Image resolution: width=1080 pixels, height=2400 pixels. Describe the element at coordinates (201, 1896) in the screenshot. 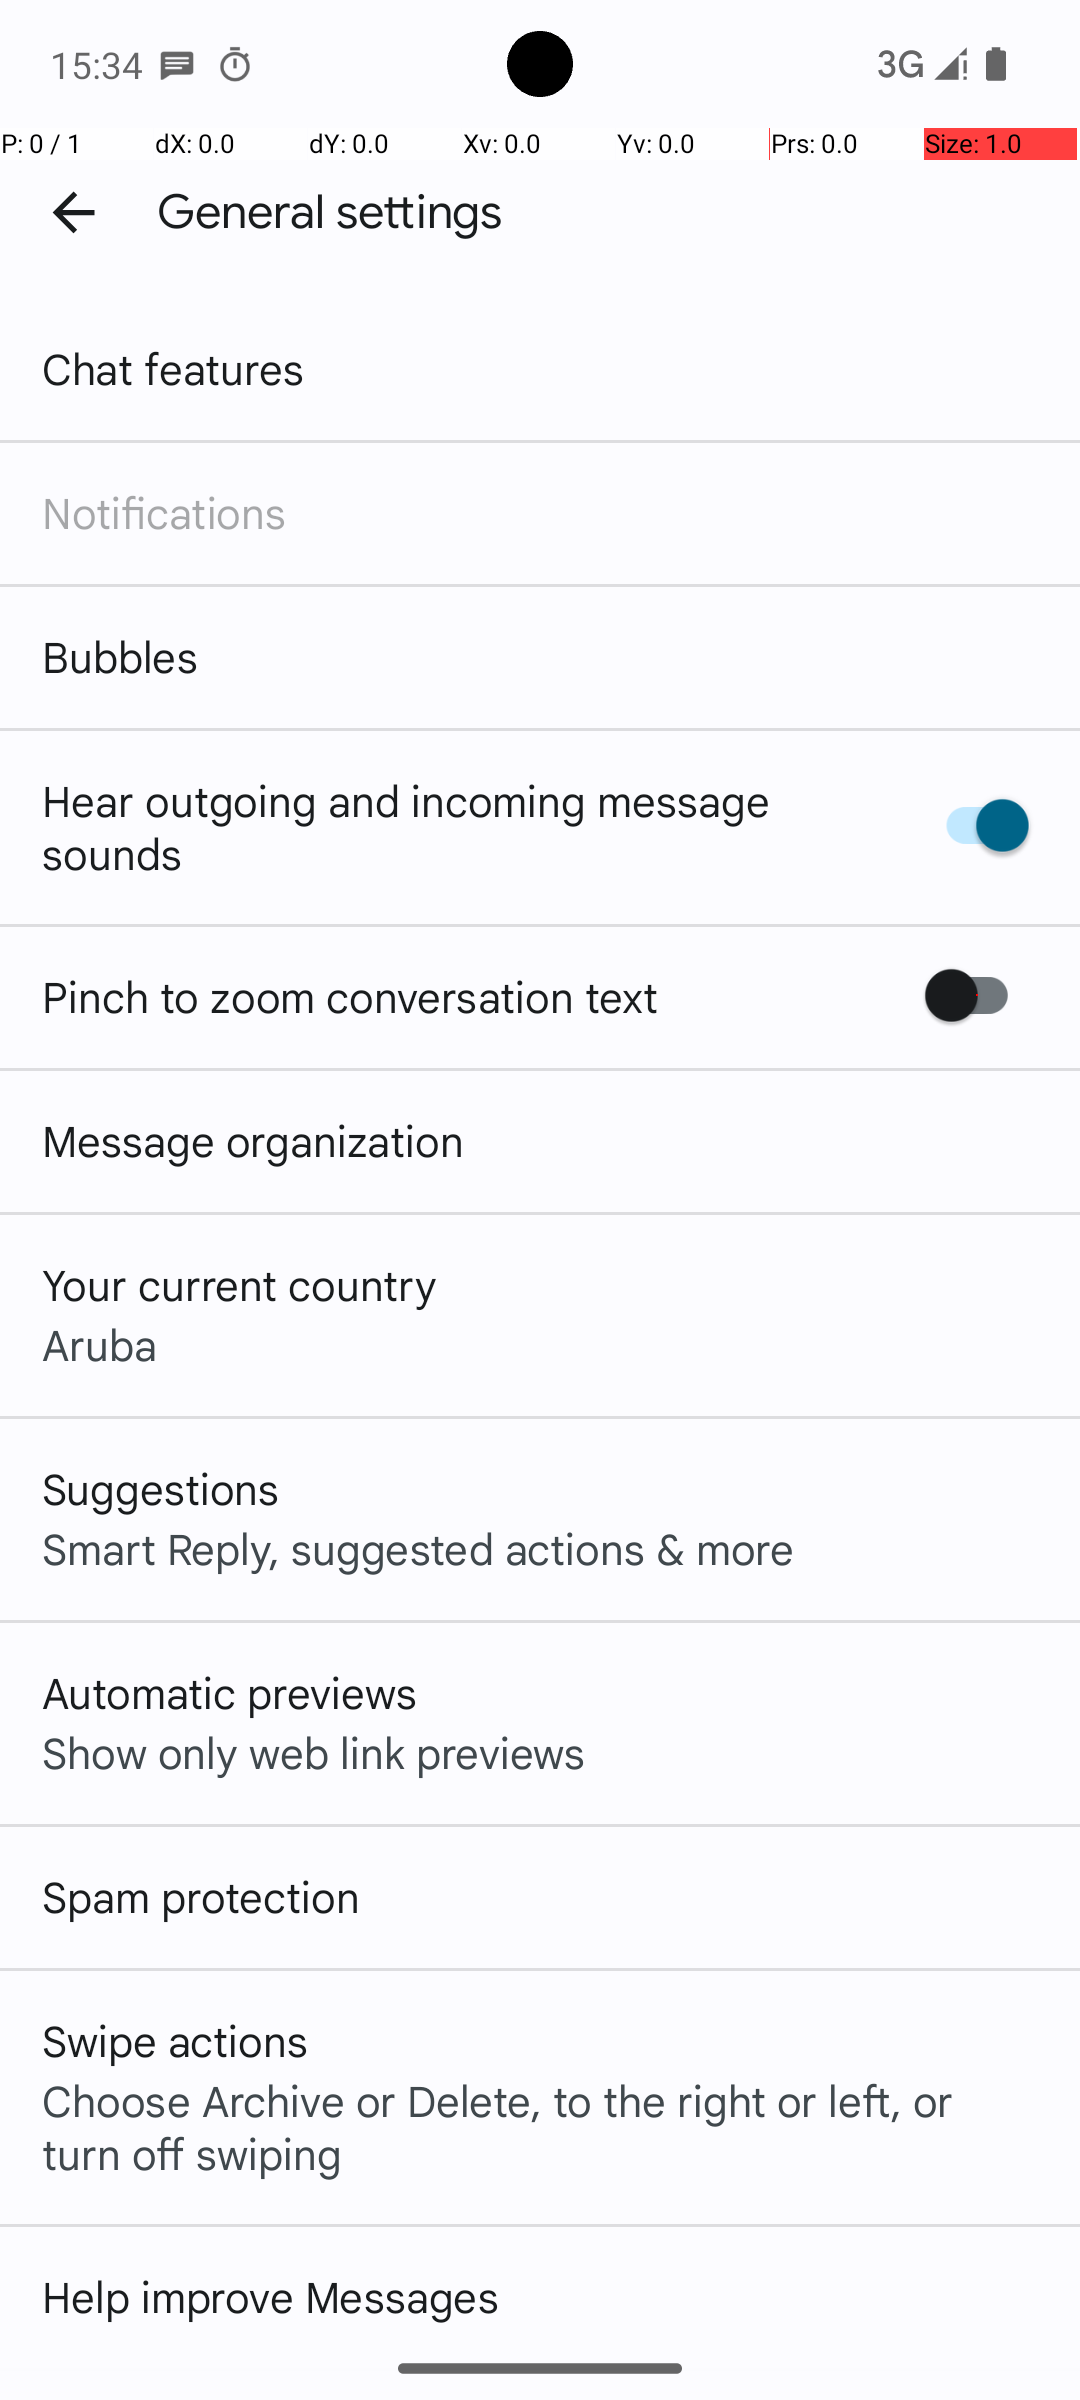

I see `Spam protection` at that location.